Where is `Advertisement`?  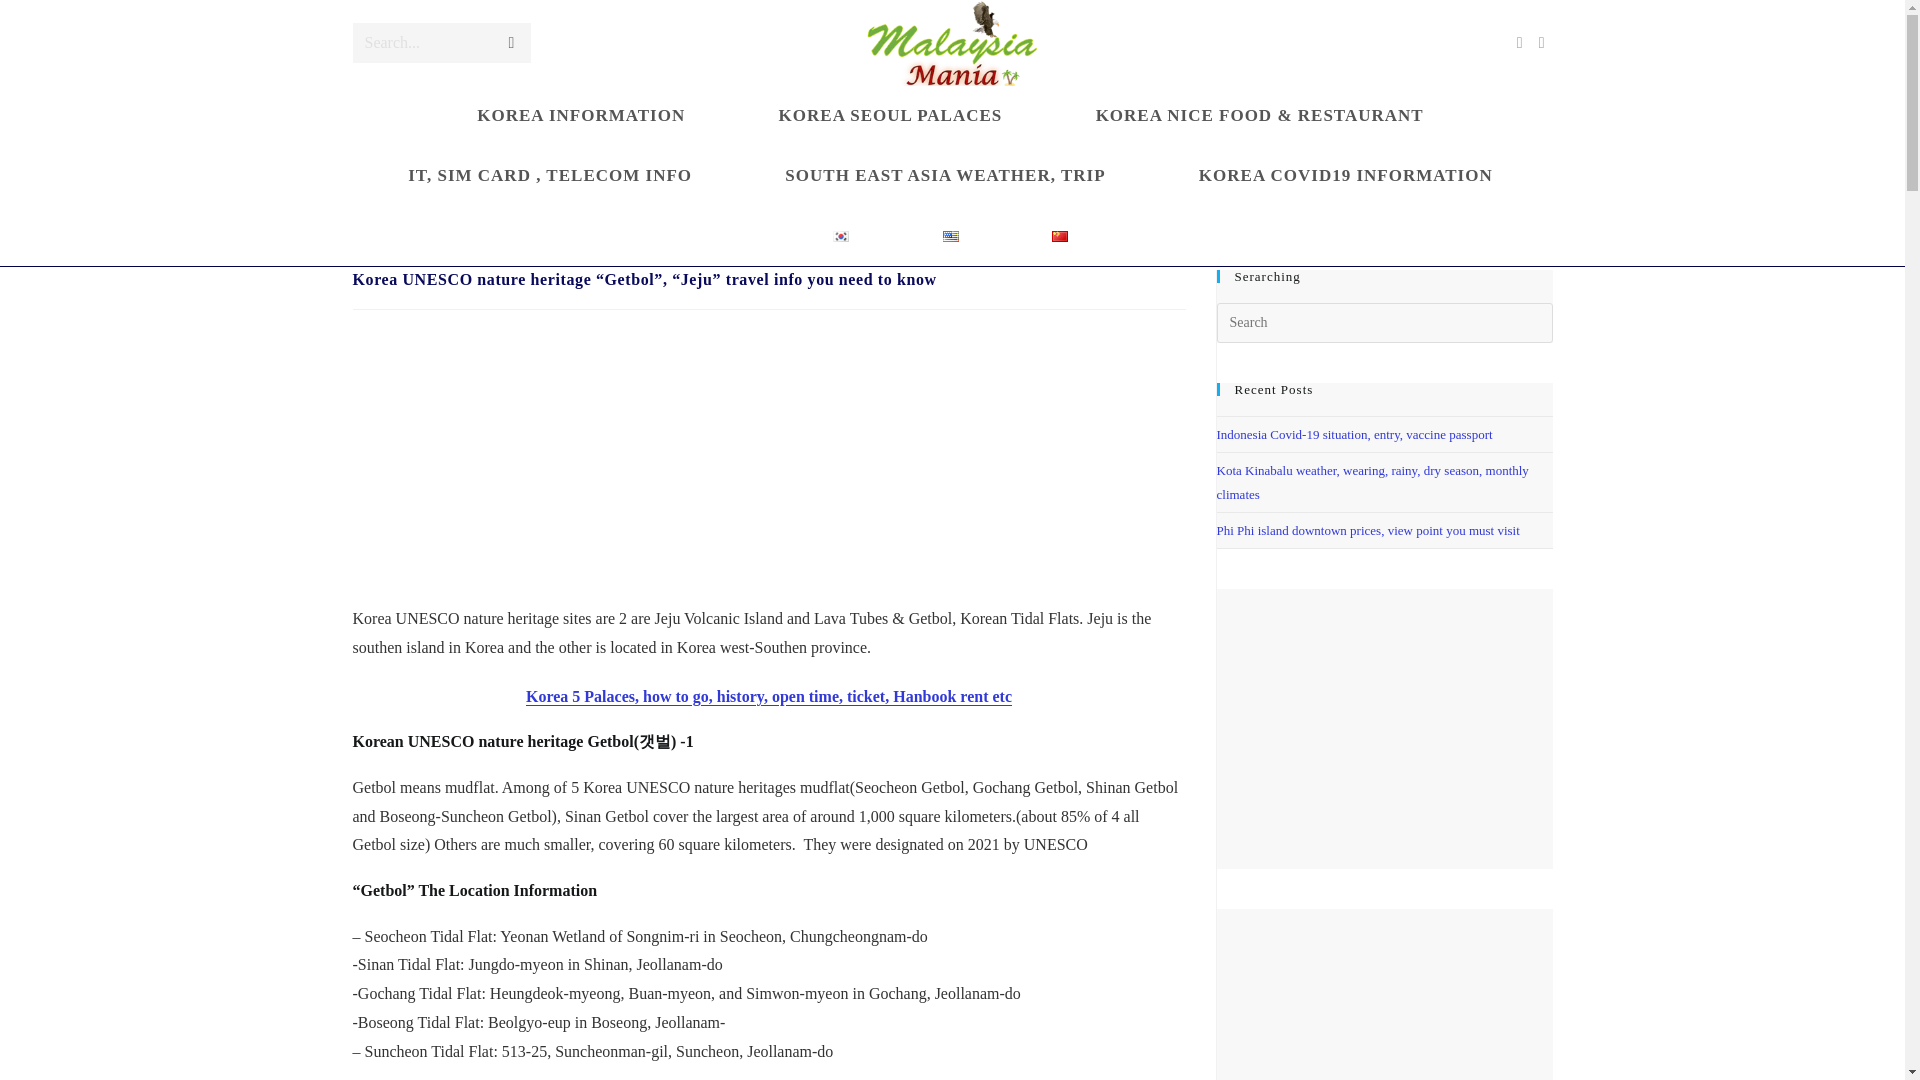
Advertisement is located at coordinates (1383, 994).